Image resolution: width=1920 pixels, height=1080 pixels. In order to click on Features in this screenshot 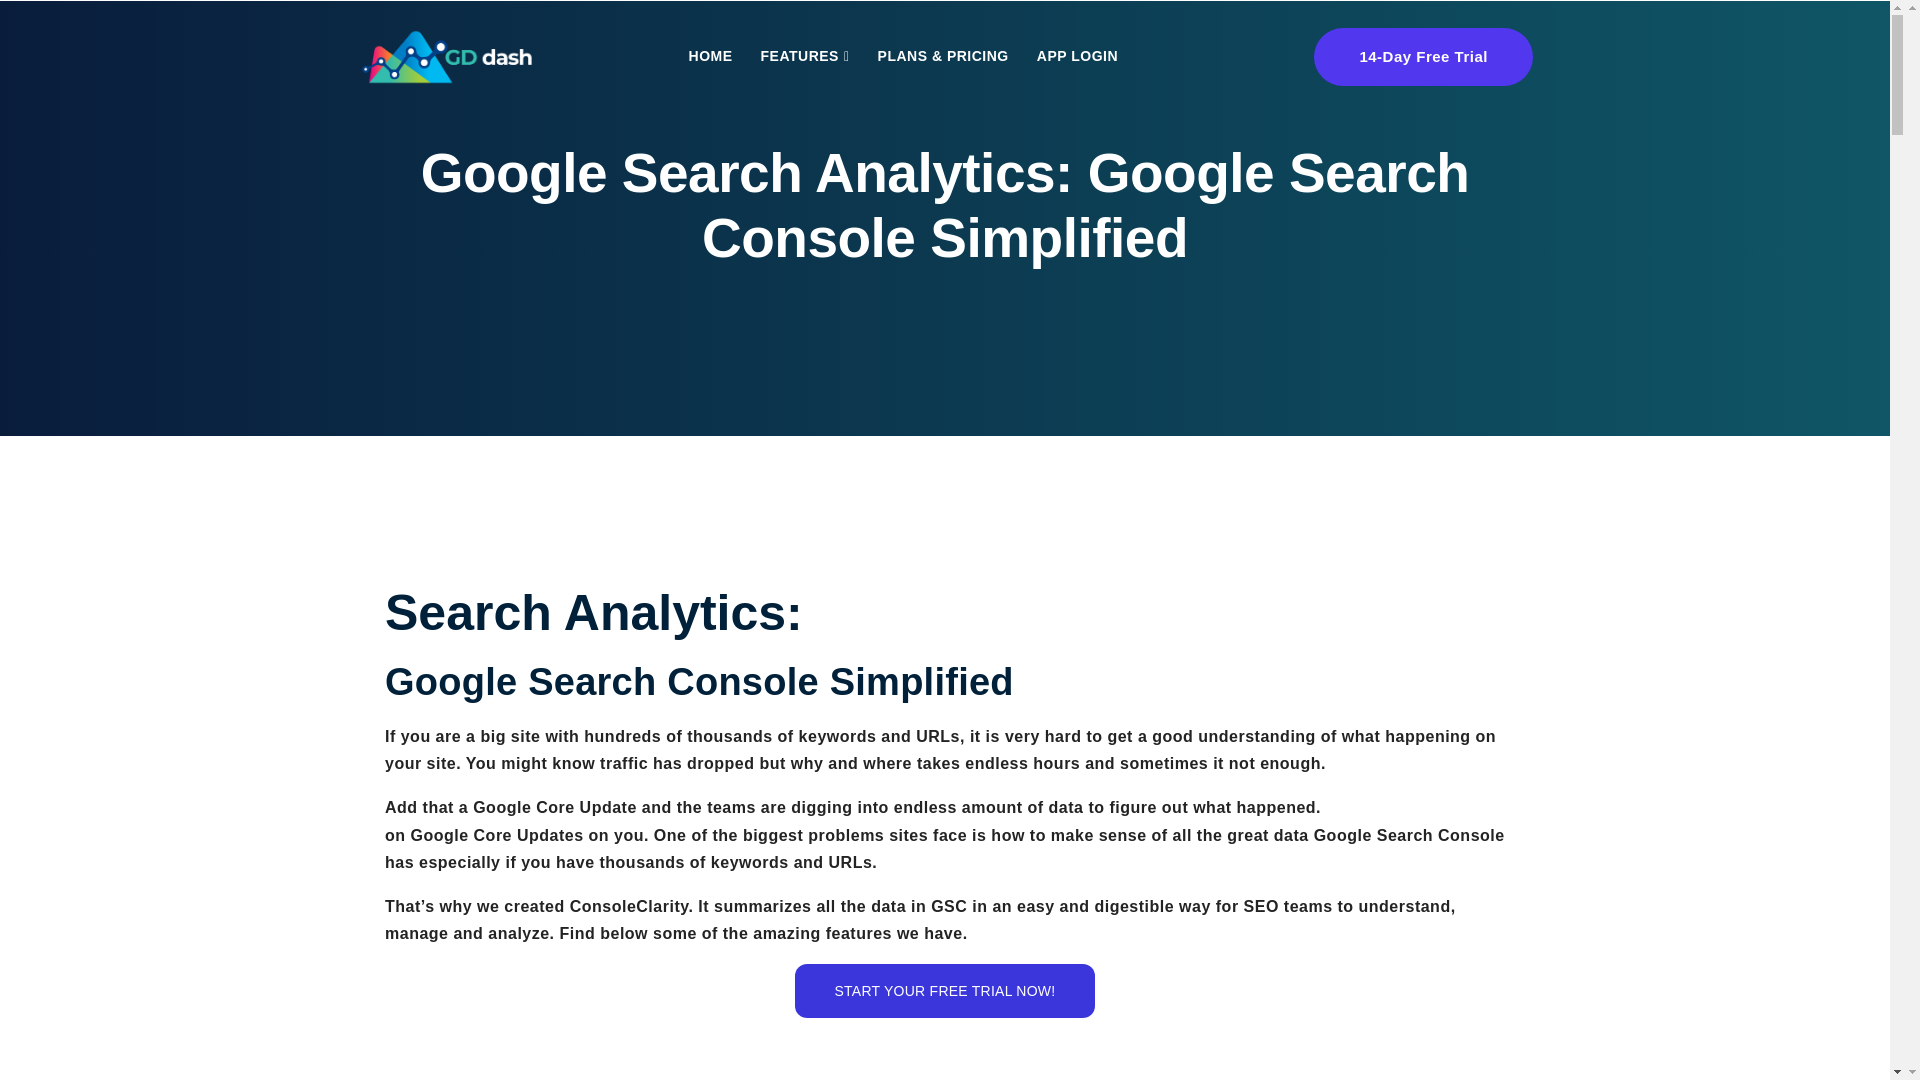, I will do `click(805, 56)`.